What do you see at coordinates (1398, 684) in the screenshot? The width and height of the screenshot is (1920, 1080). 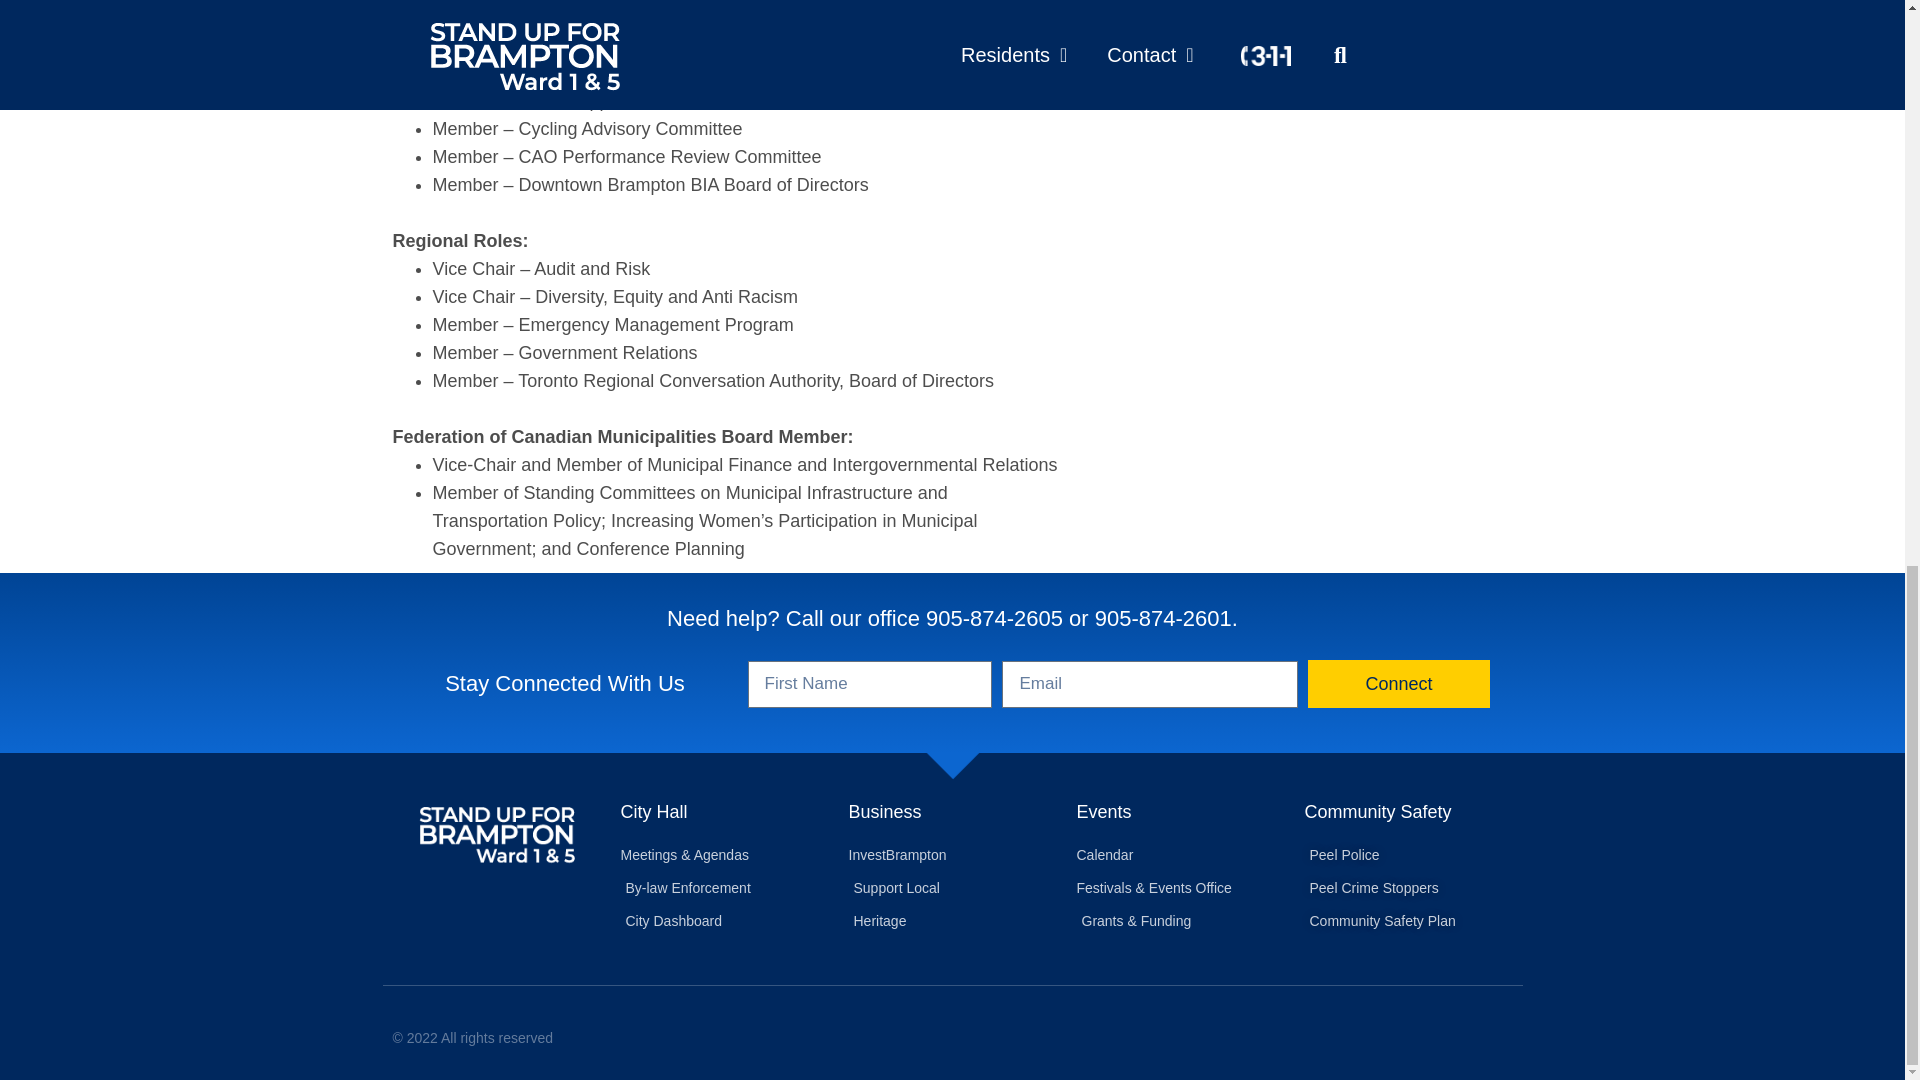 I see `Connect` at bounding box center [1398, 684].